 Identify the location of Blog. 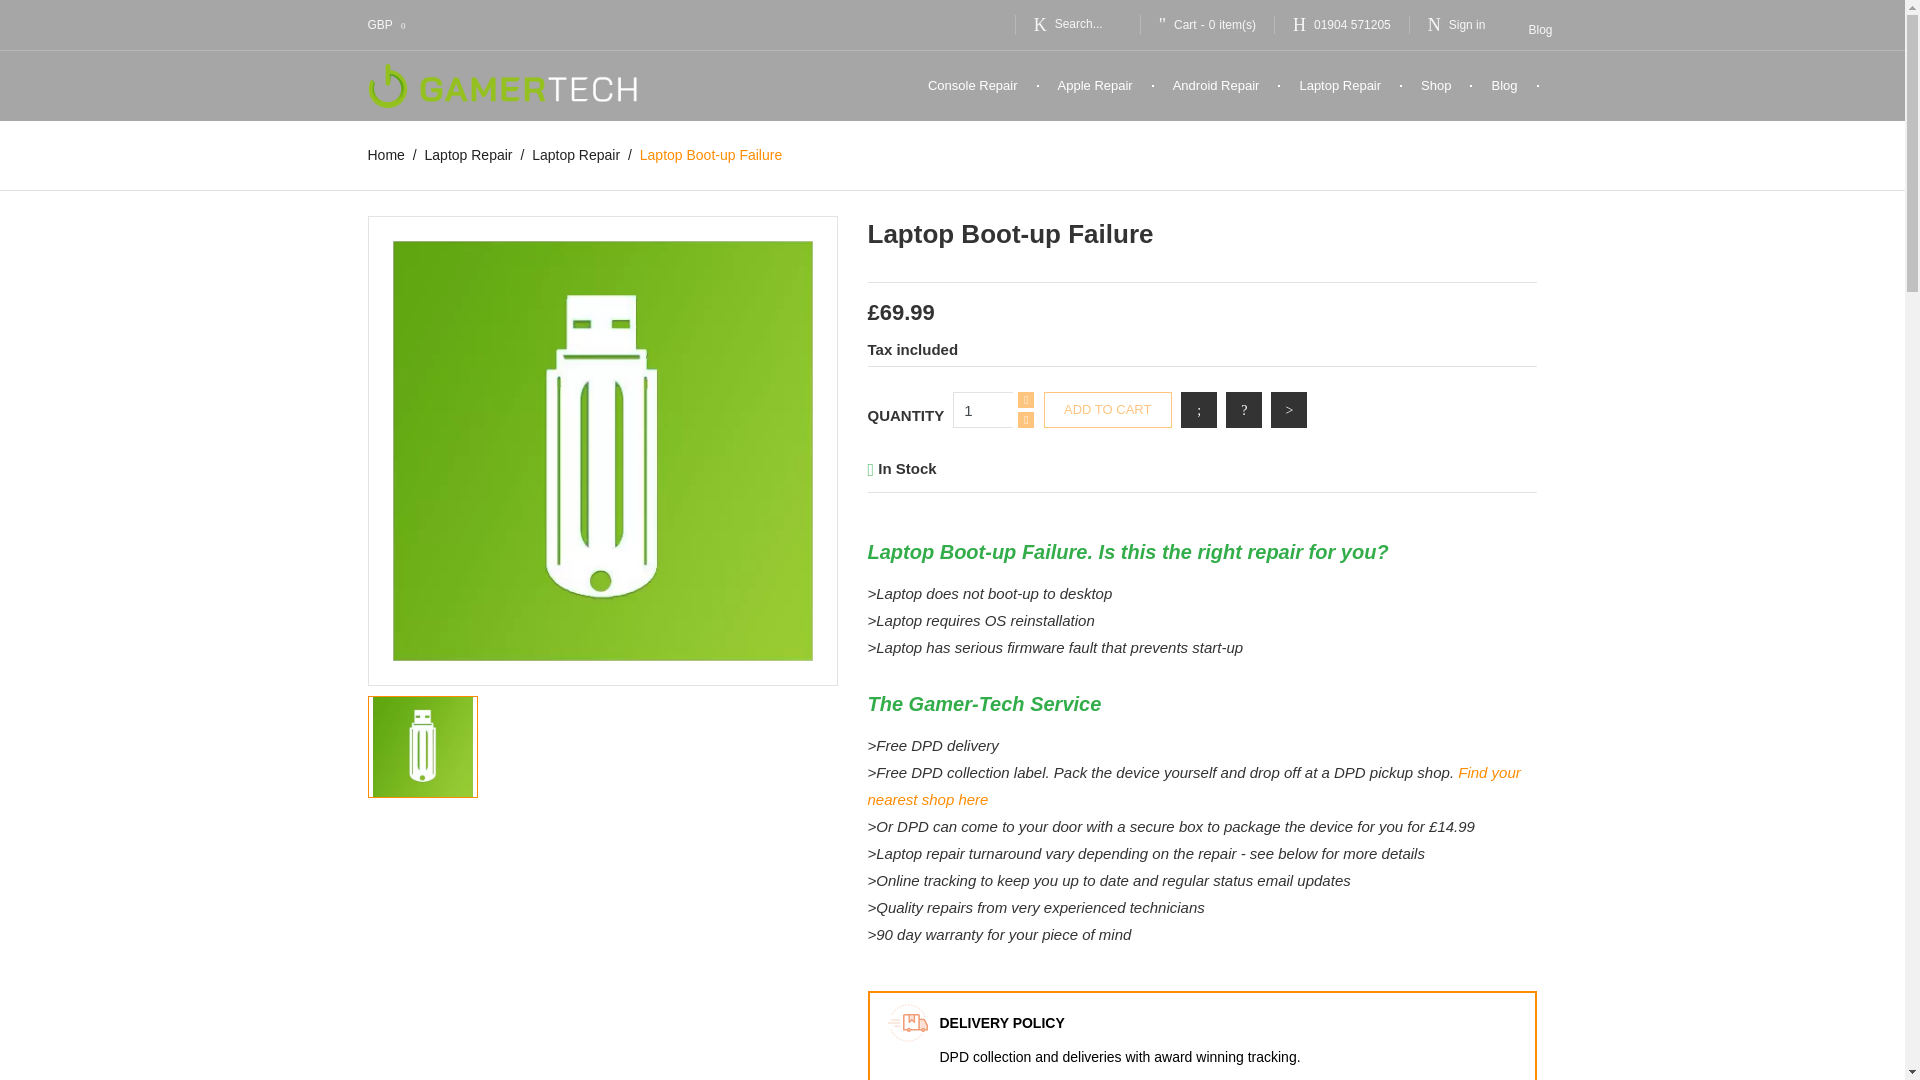
(1540, 29).